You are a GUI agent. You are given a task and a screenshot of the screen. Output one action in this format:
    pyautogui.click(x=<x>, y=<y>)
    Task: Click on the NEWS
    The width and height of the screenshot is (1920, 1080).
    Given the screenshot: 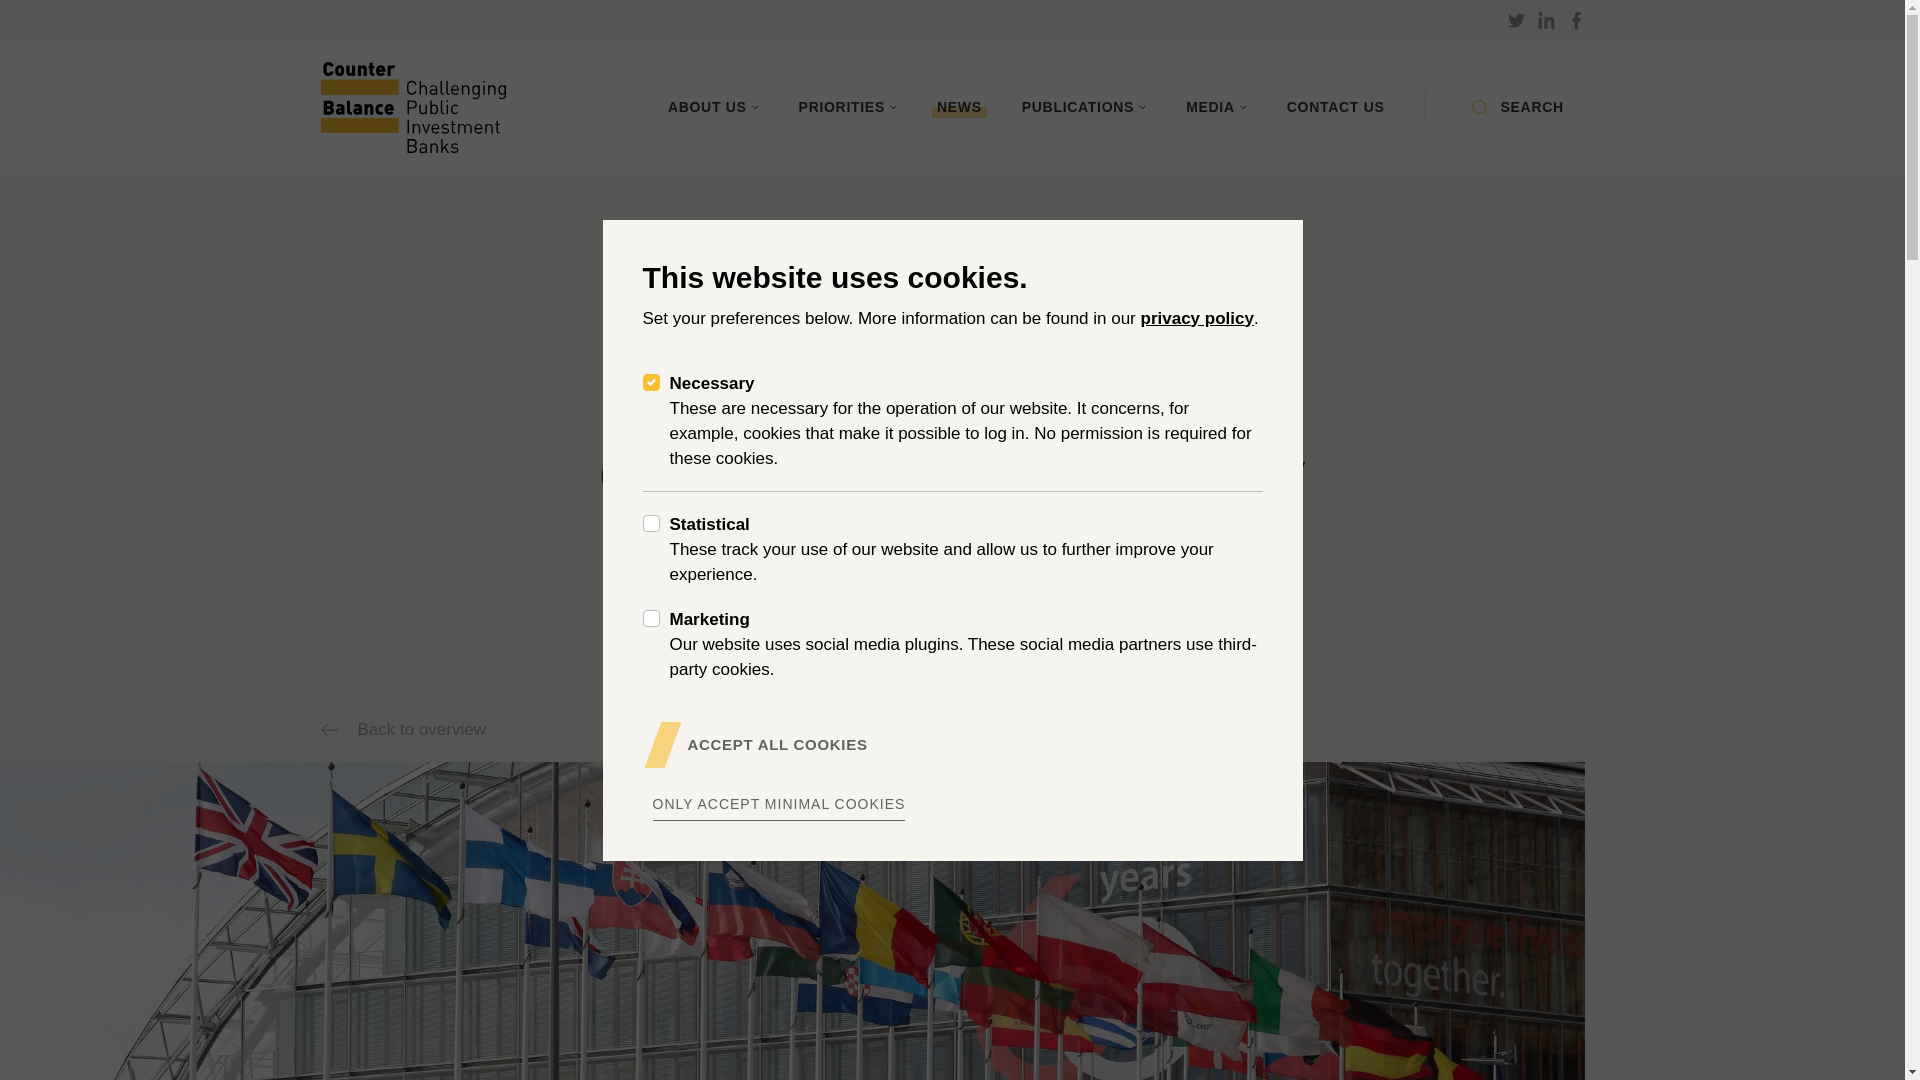 What is the action you would take?
    pyautogui.click(x=958, y=107)
    